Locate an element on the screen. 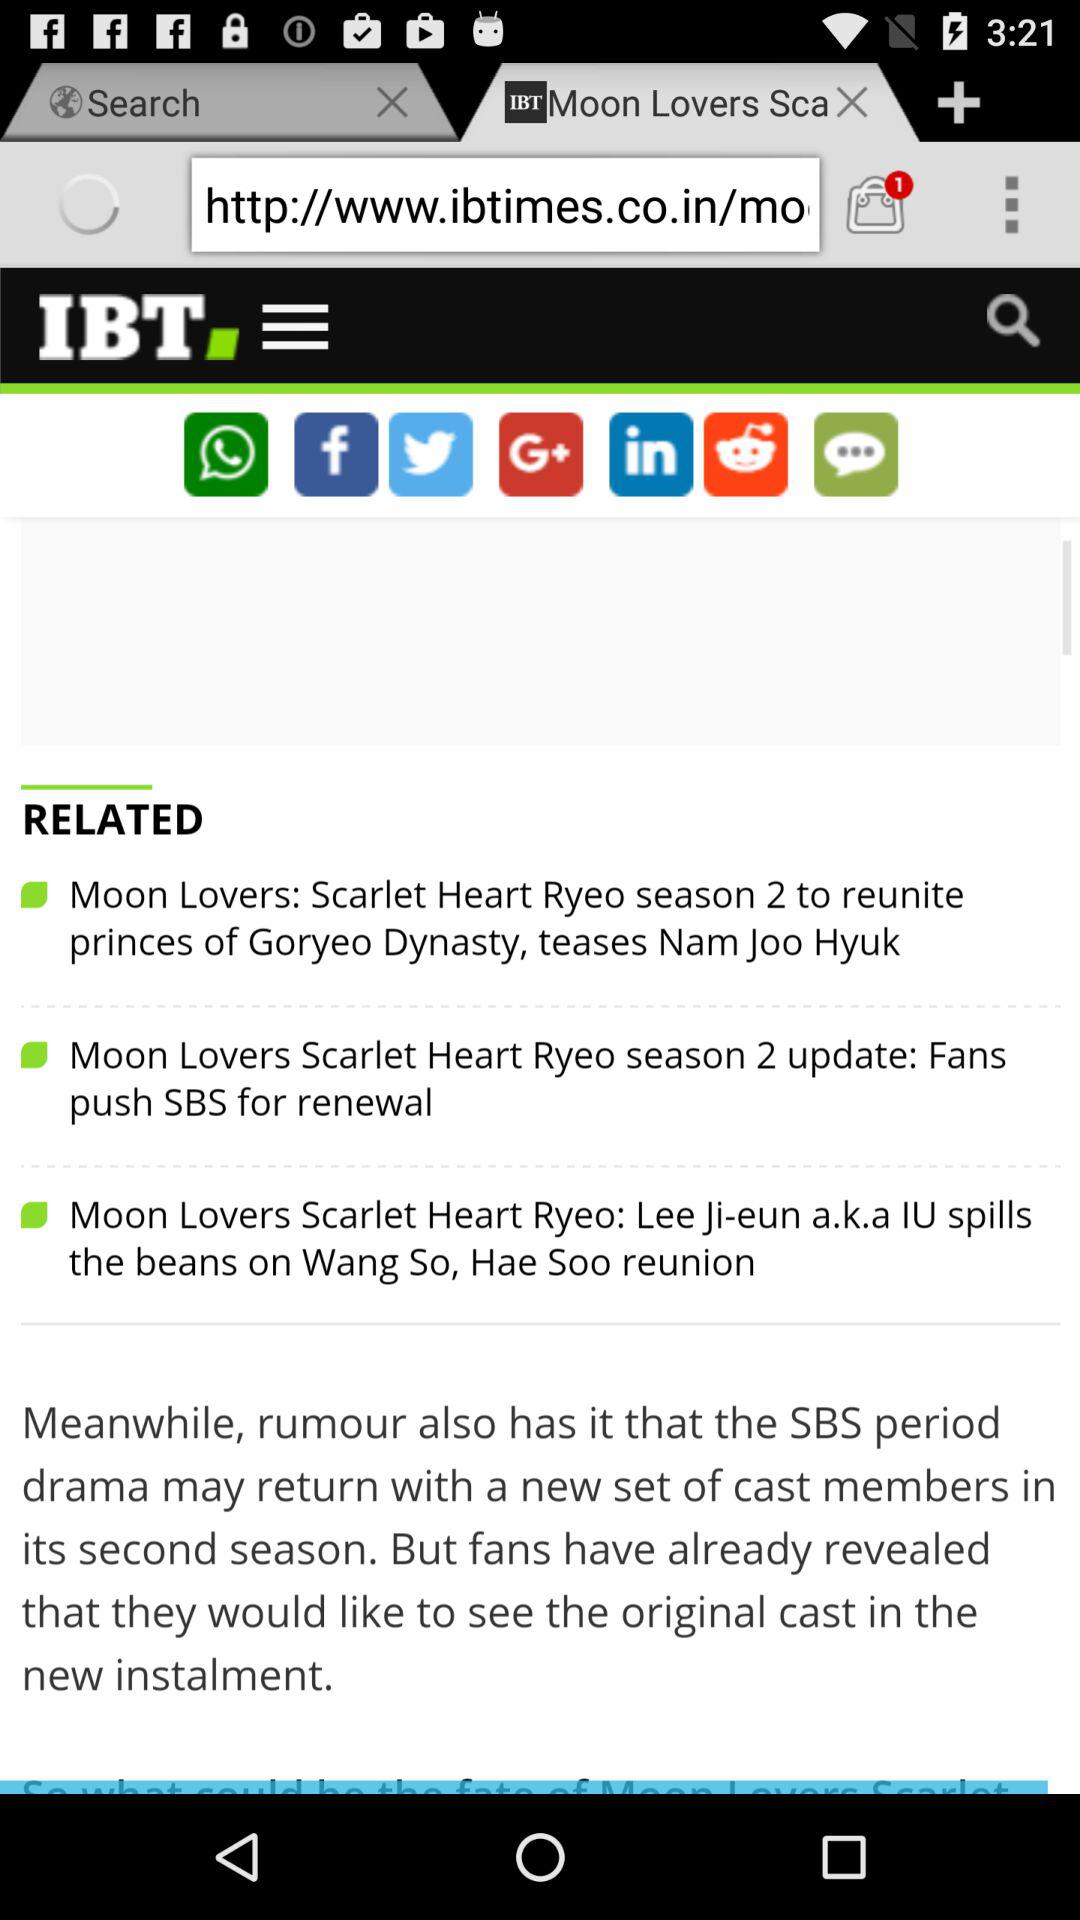  add new tab is located at coordinates (958, 102).